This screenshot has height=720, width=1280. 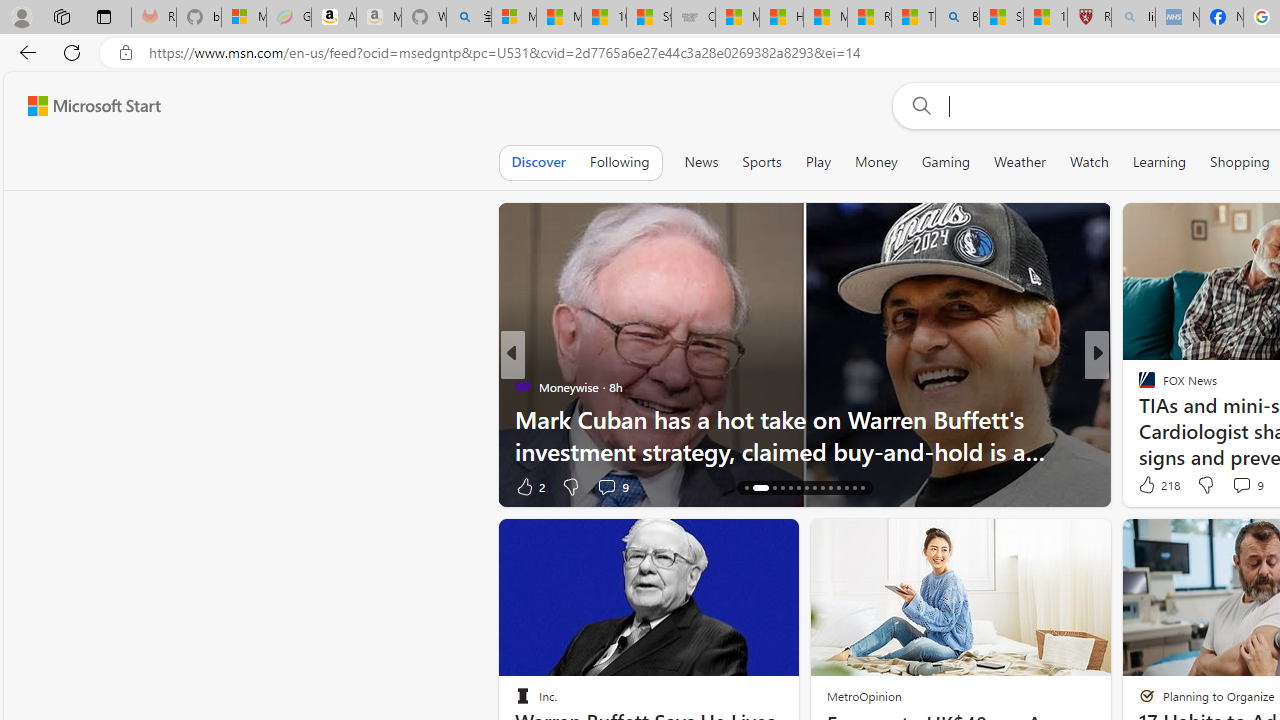 What do you see at coordinates (1149, 486) in the screenshot?
I see `15 Like` at bounding box center [1149, 486].